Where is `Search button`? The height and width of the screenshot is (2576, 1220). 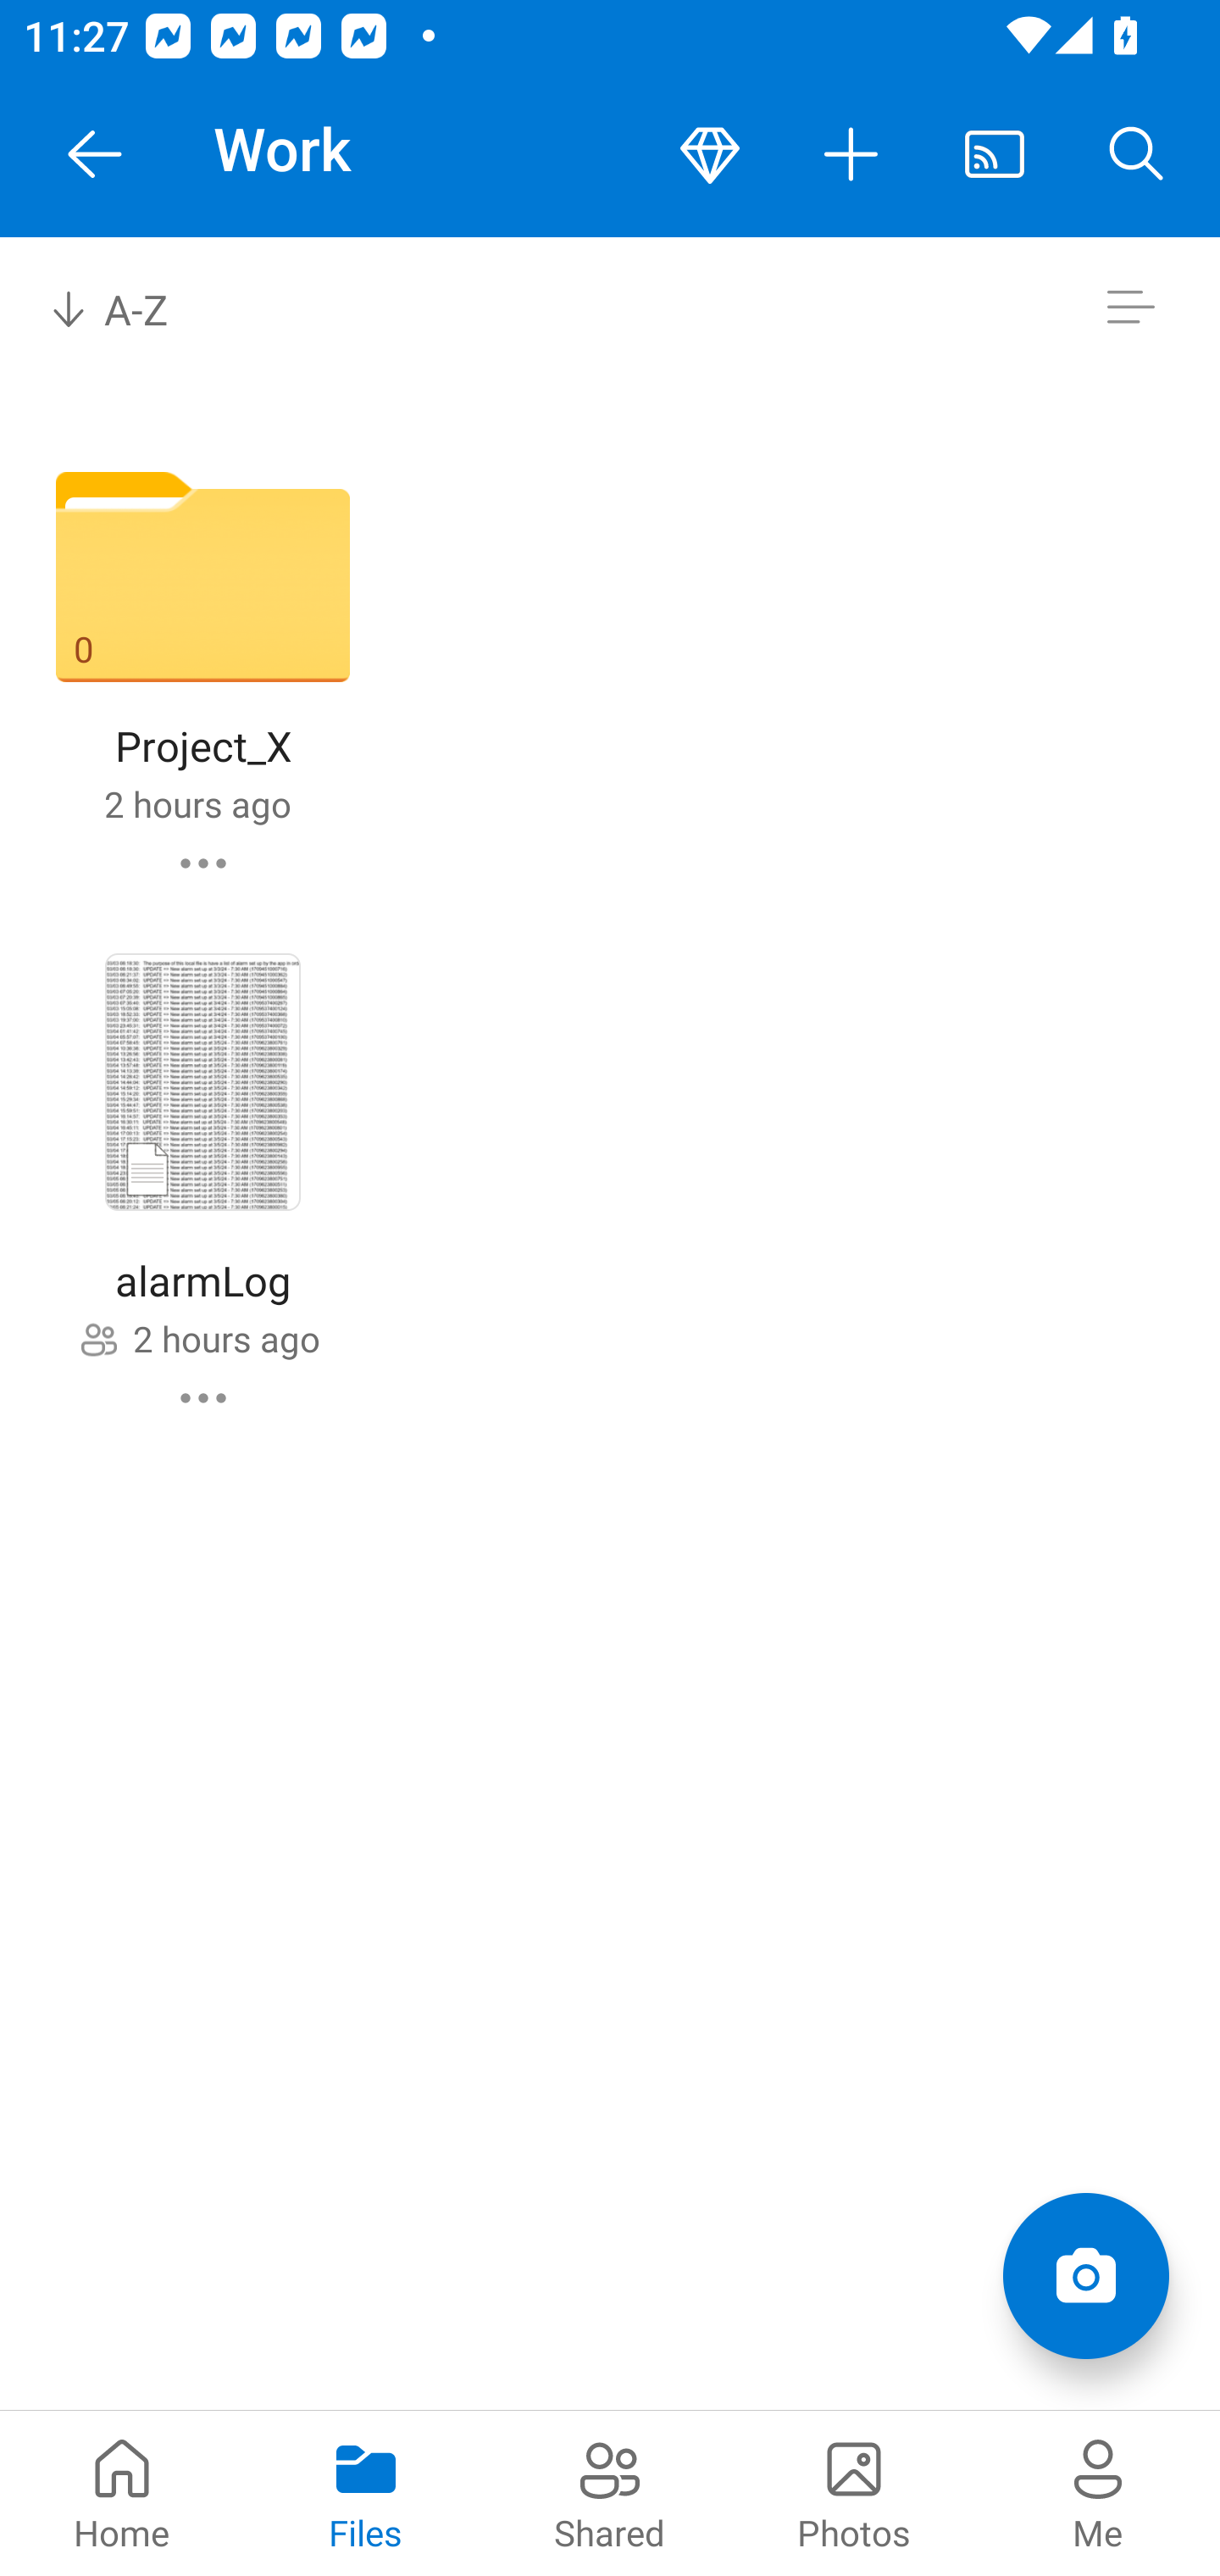 Search button is located at coordinates (1137, 154).